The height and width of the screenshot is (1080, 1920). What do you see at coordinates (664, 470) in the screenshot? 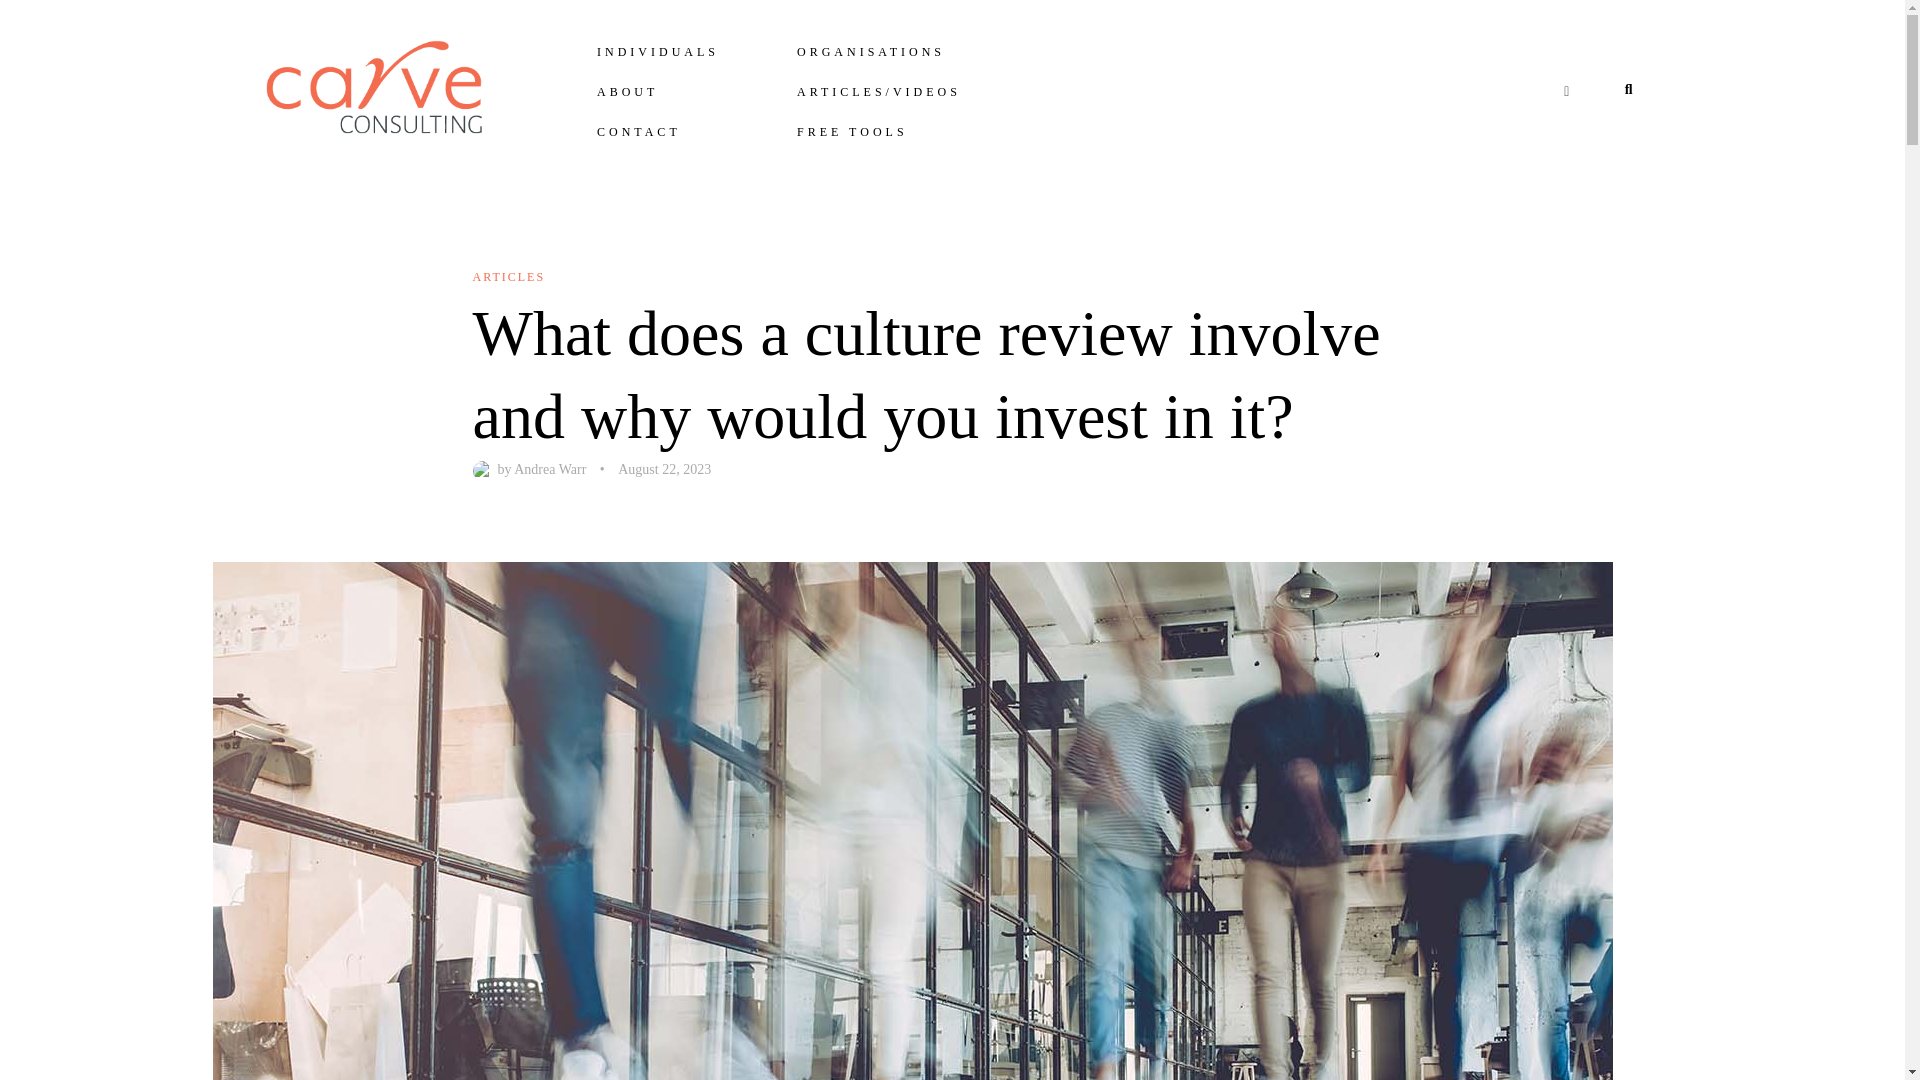
I see `August 22, 2023` at bounding box center [664, 470].